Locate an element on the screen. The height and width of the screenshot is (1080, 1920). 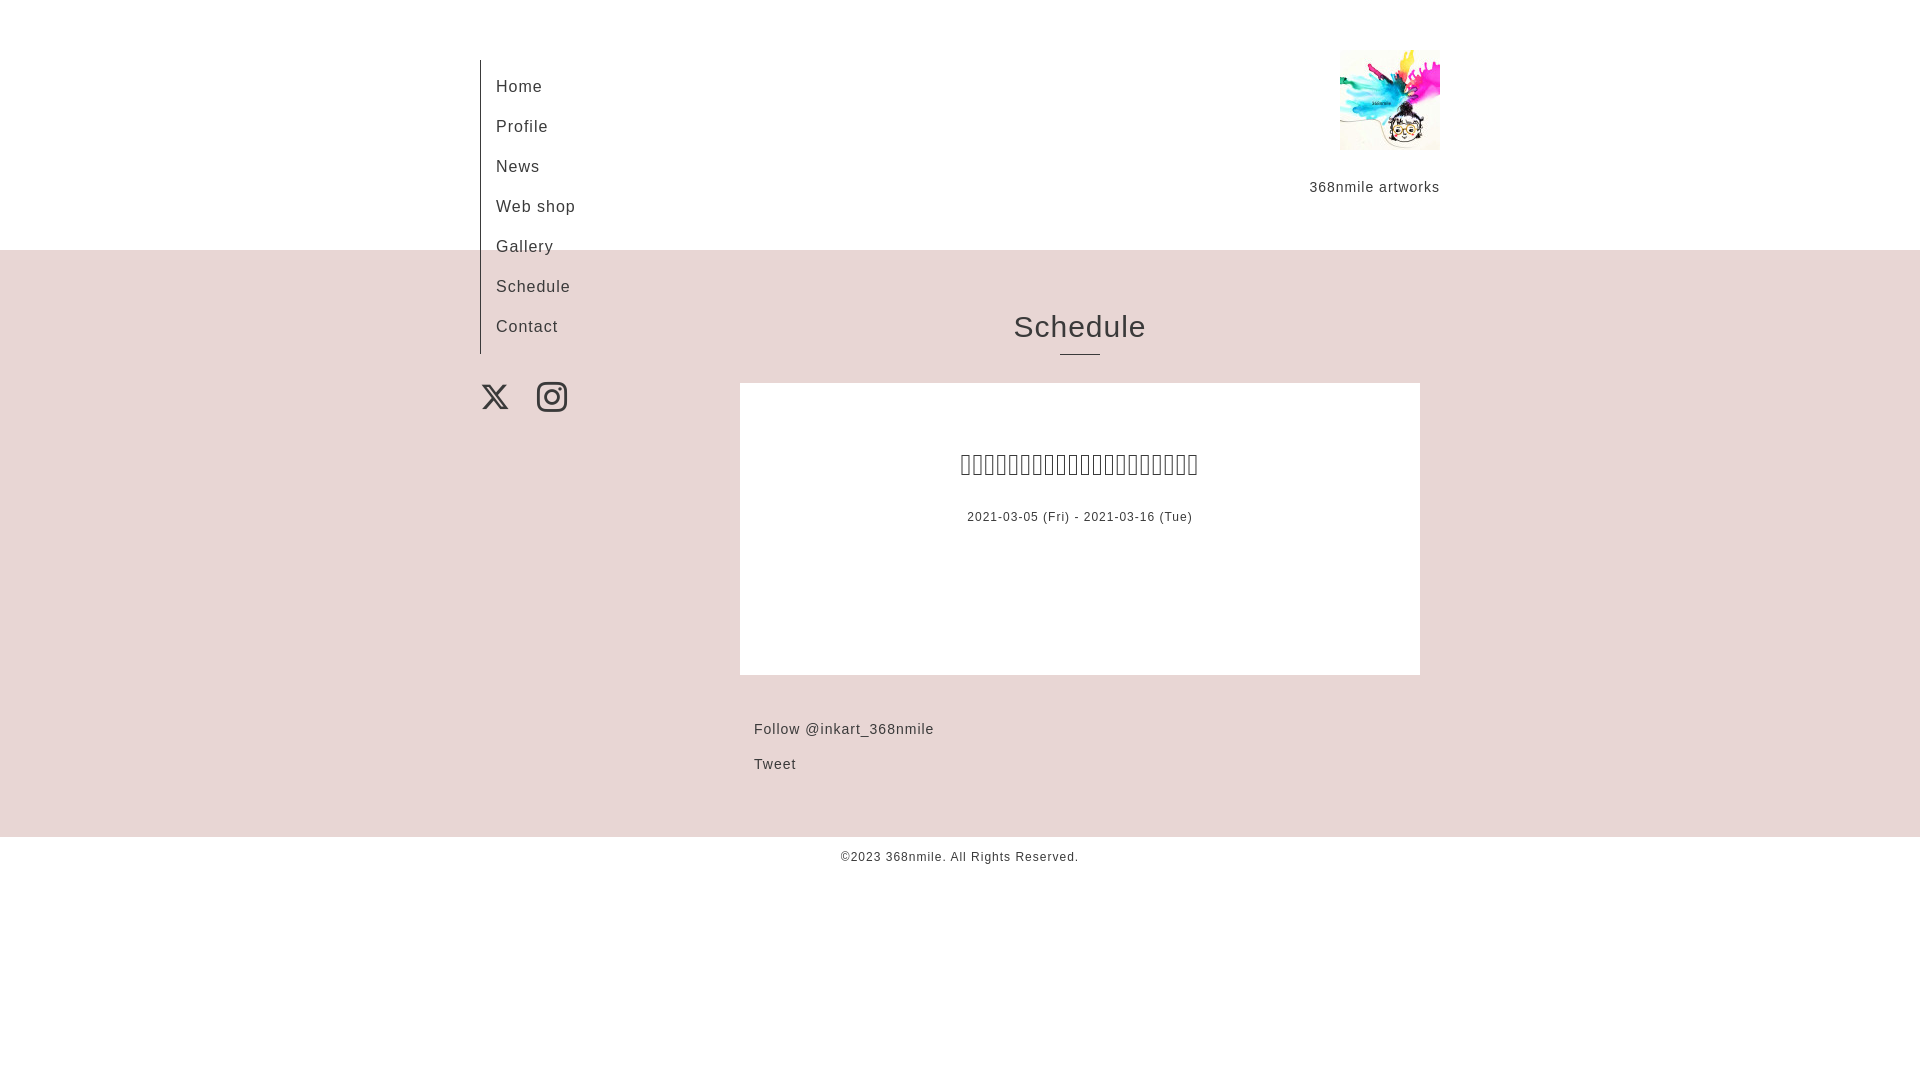
Gallery is located at coordinates (525, 246).